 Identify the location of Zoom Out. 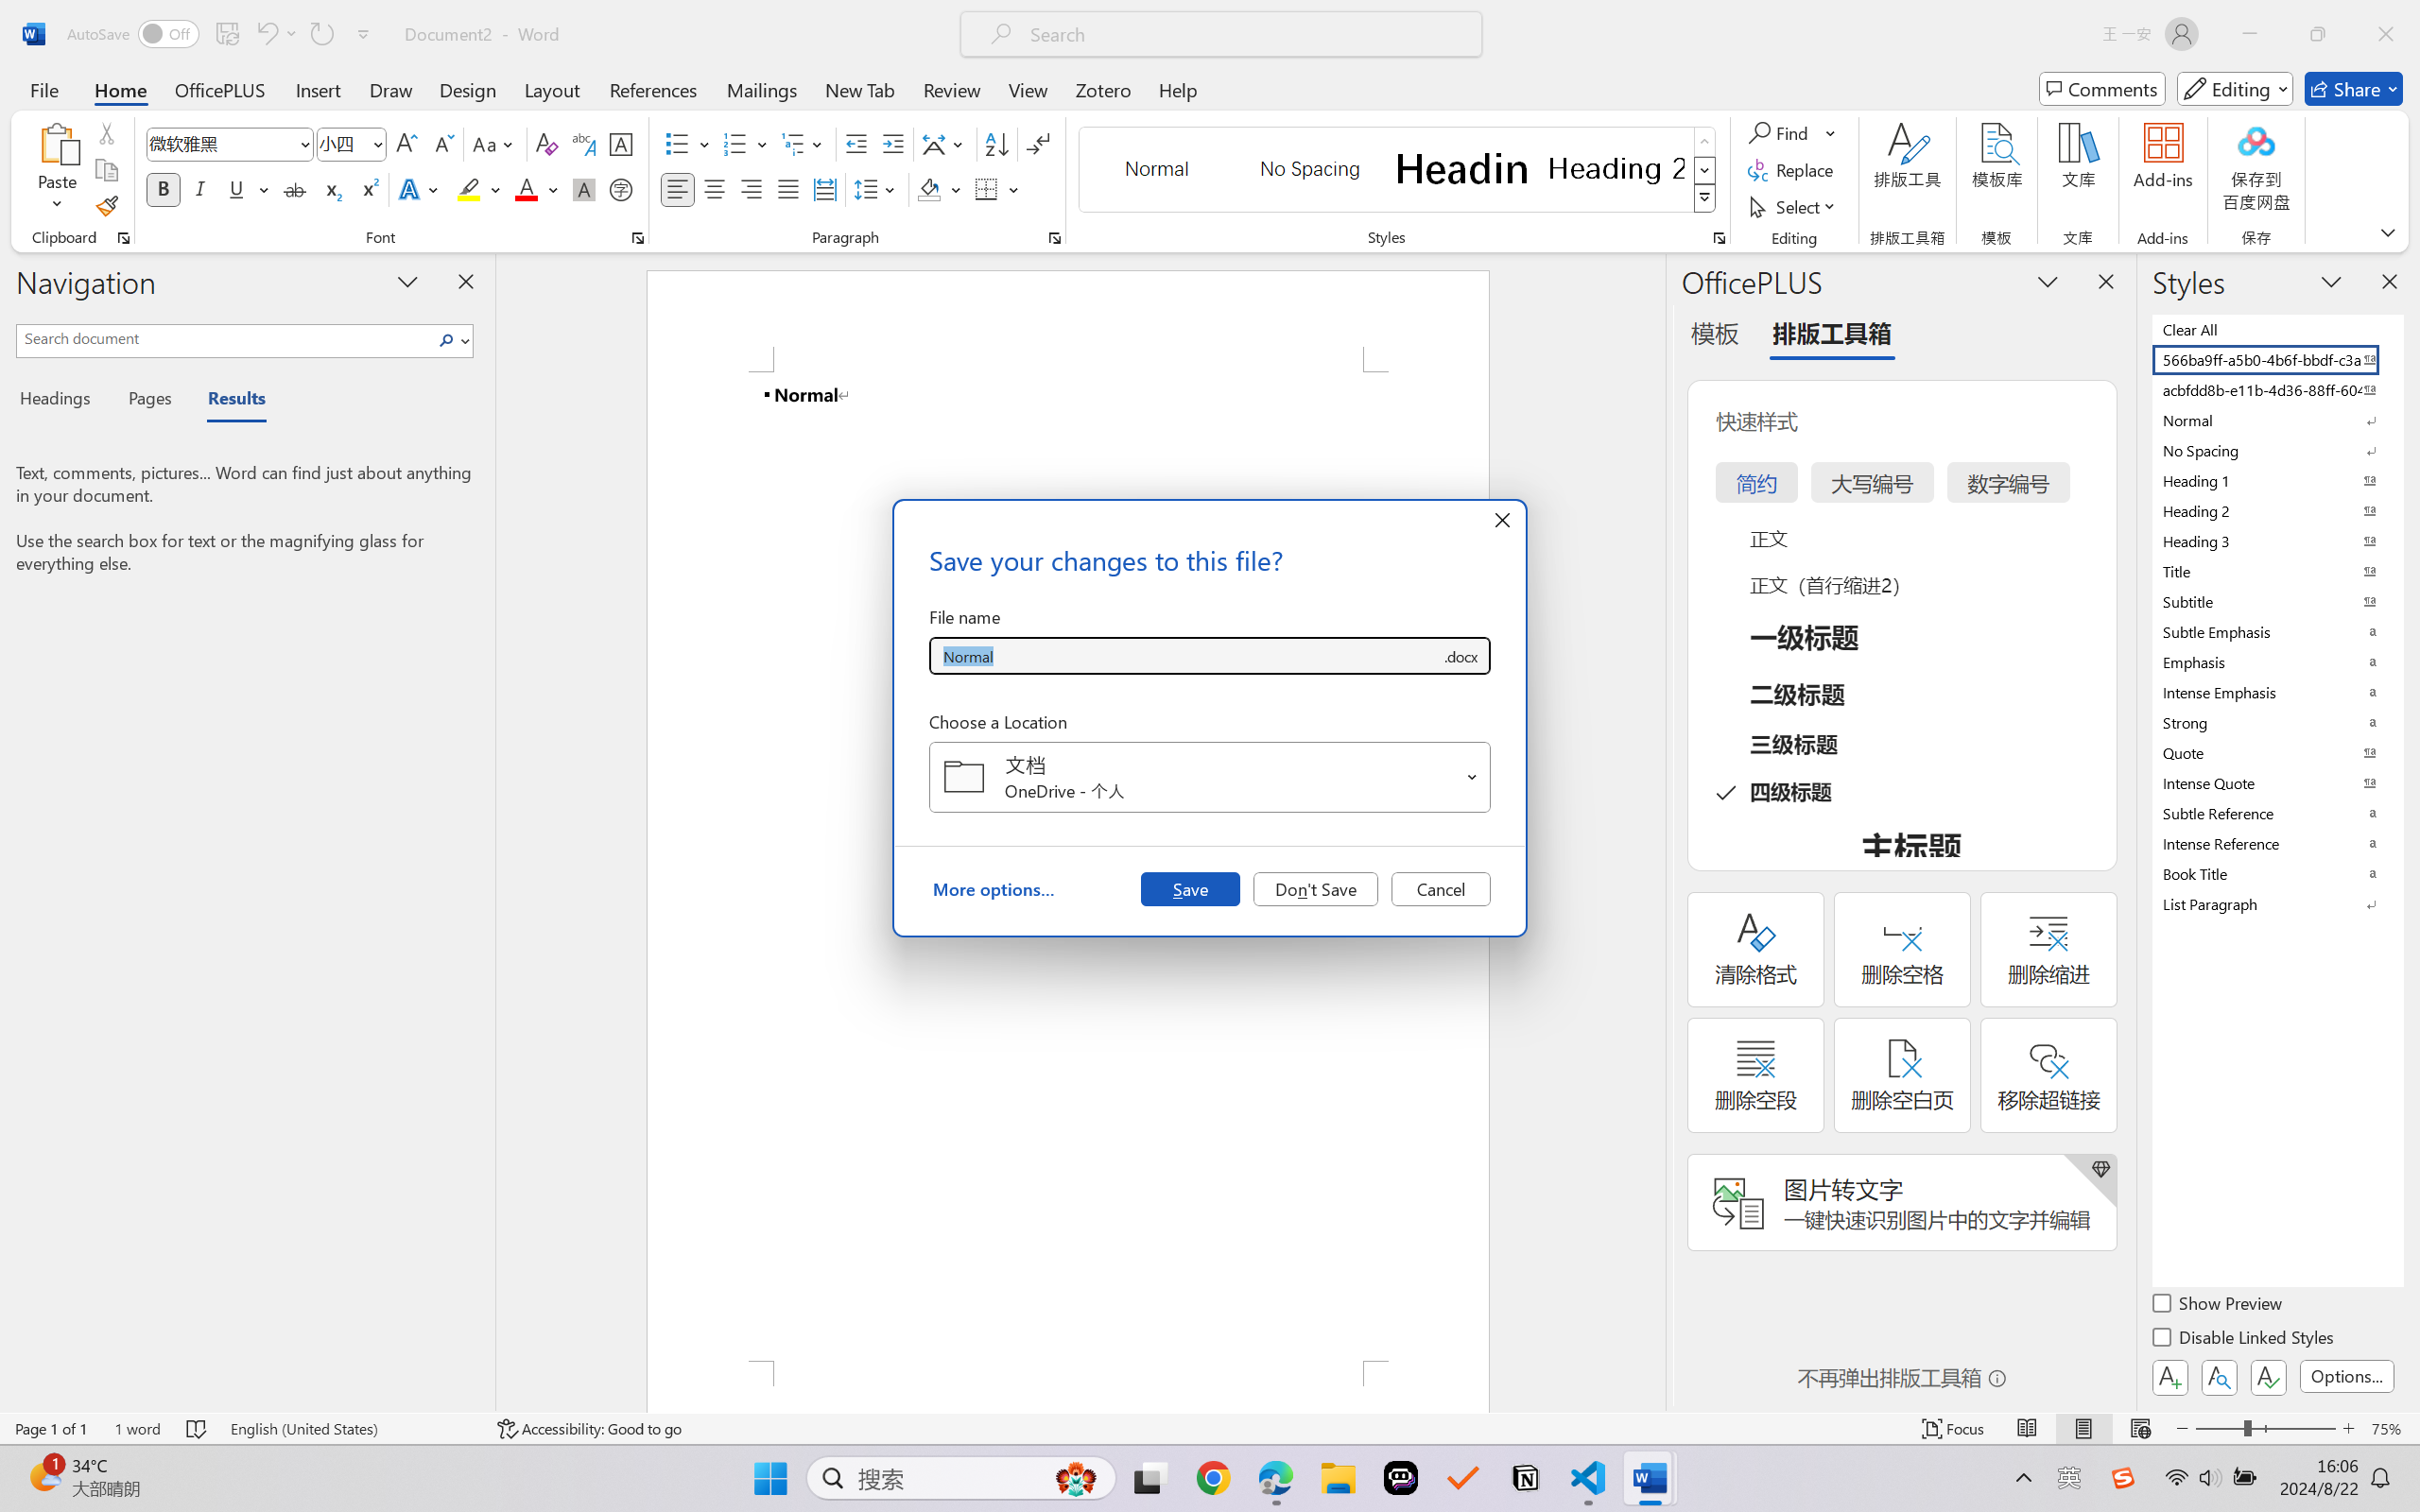
(2219, 1429).